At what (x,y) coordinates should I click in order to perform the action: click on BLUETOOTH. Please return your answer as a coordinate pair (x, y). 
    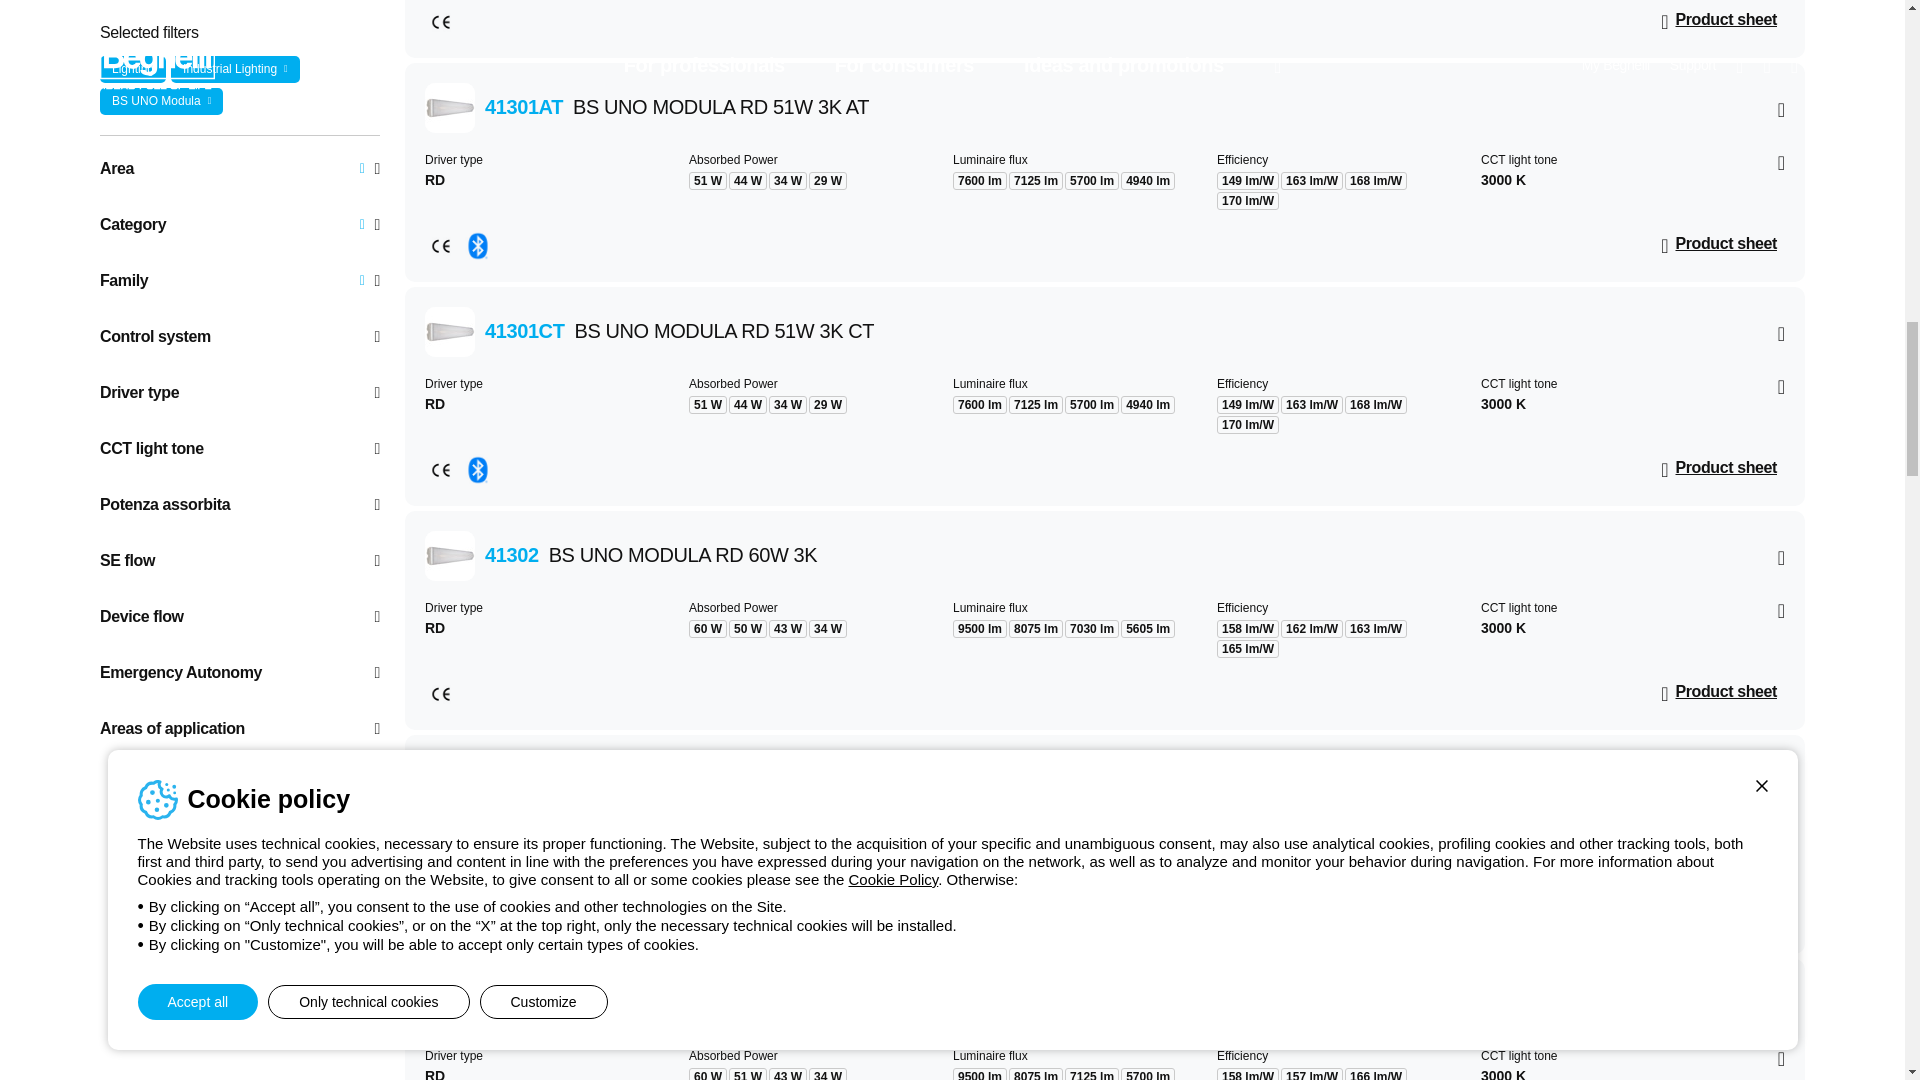
    Looking at the image, I should click on (478, 918).